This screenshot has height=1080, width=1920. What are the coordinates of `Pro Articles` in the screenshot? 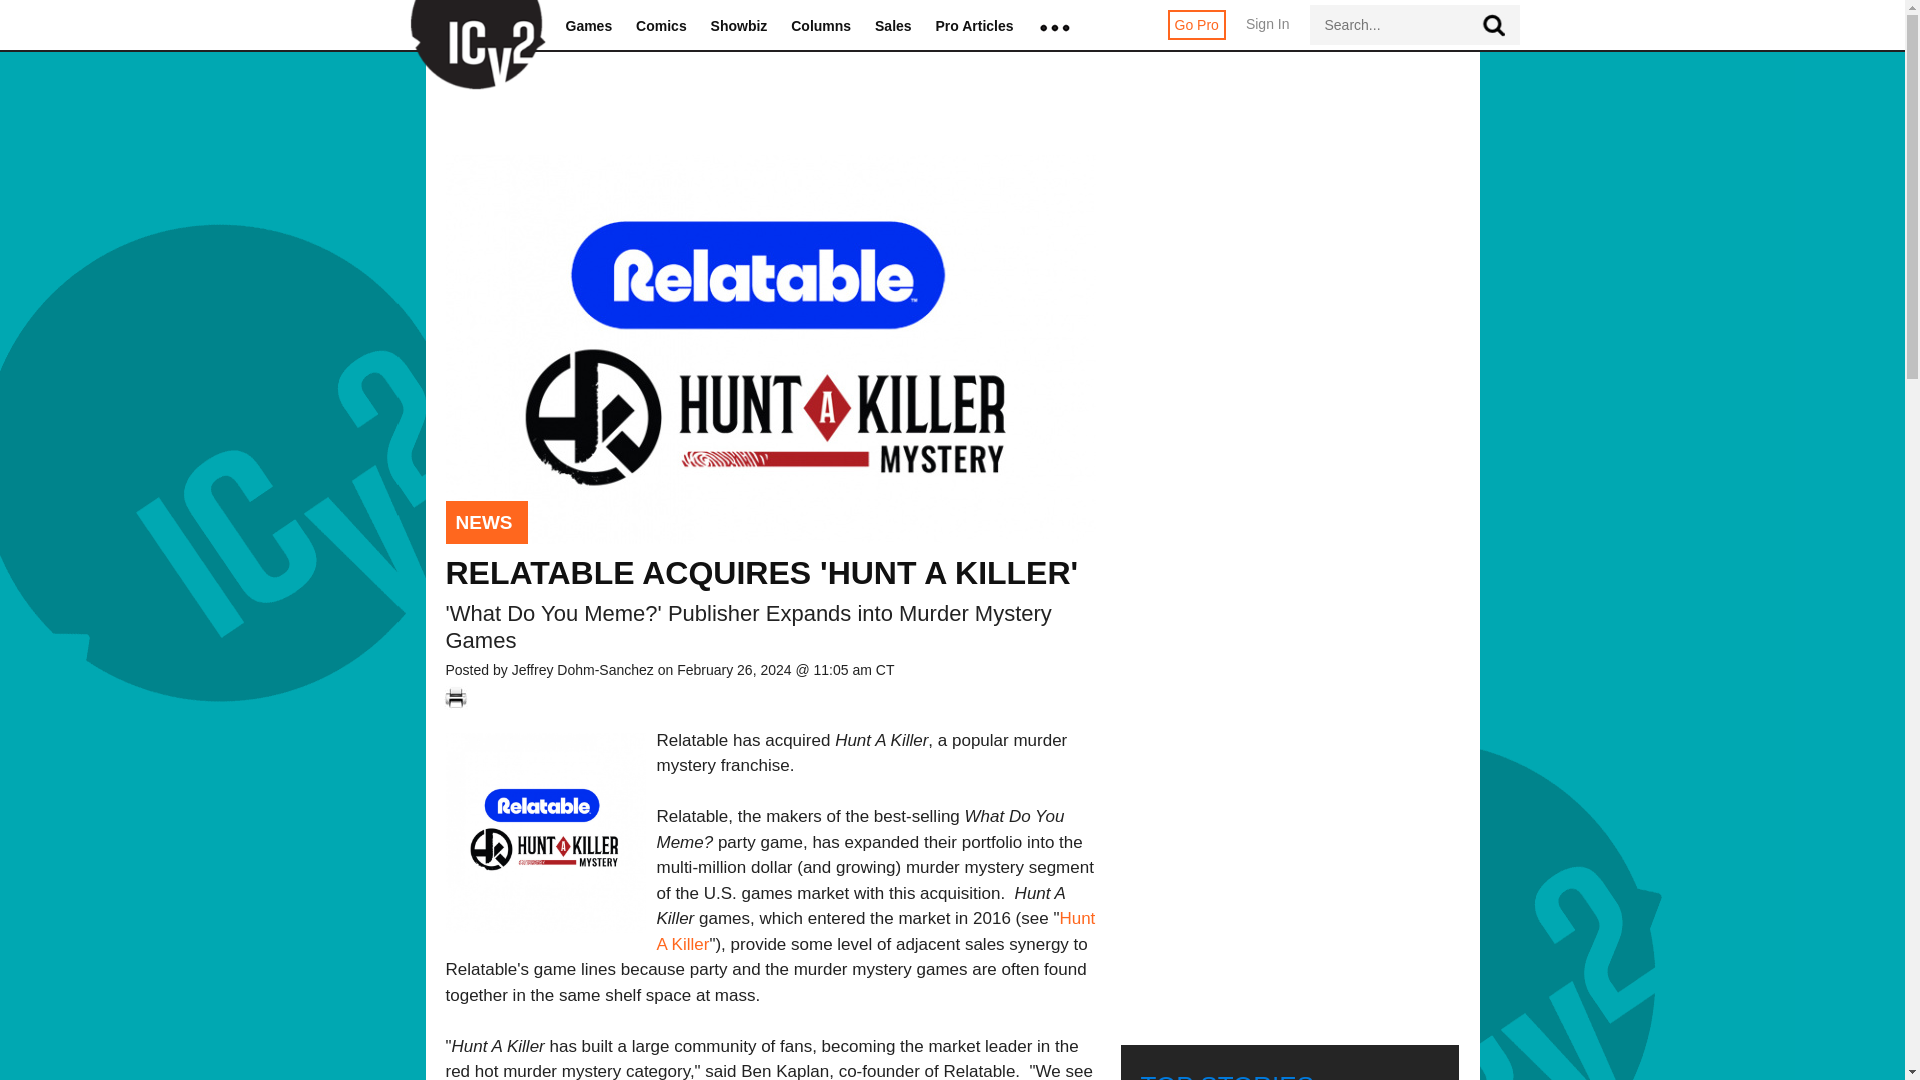 It's located at (974, 27).